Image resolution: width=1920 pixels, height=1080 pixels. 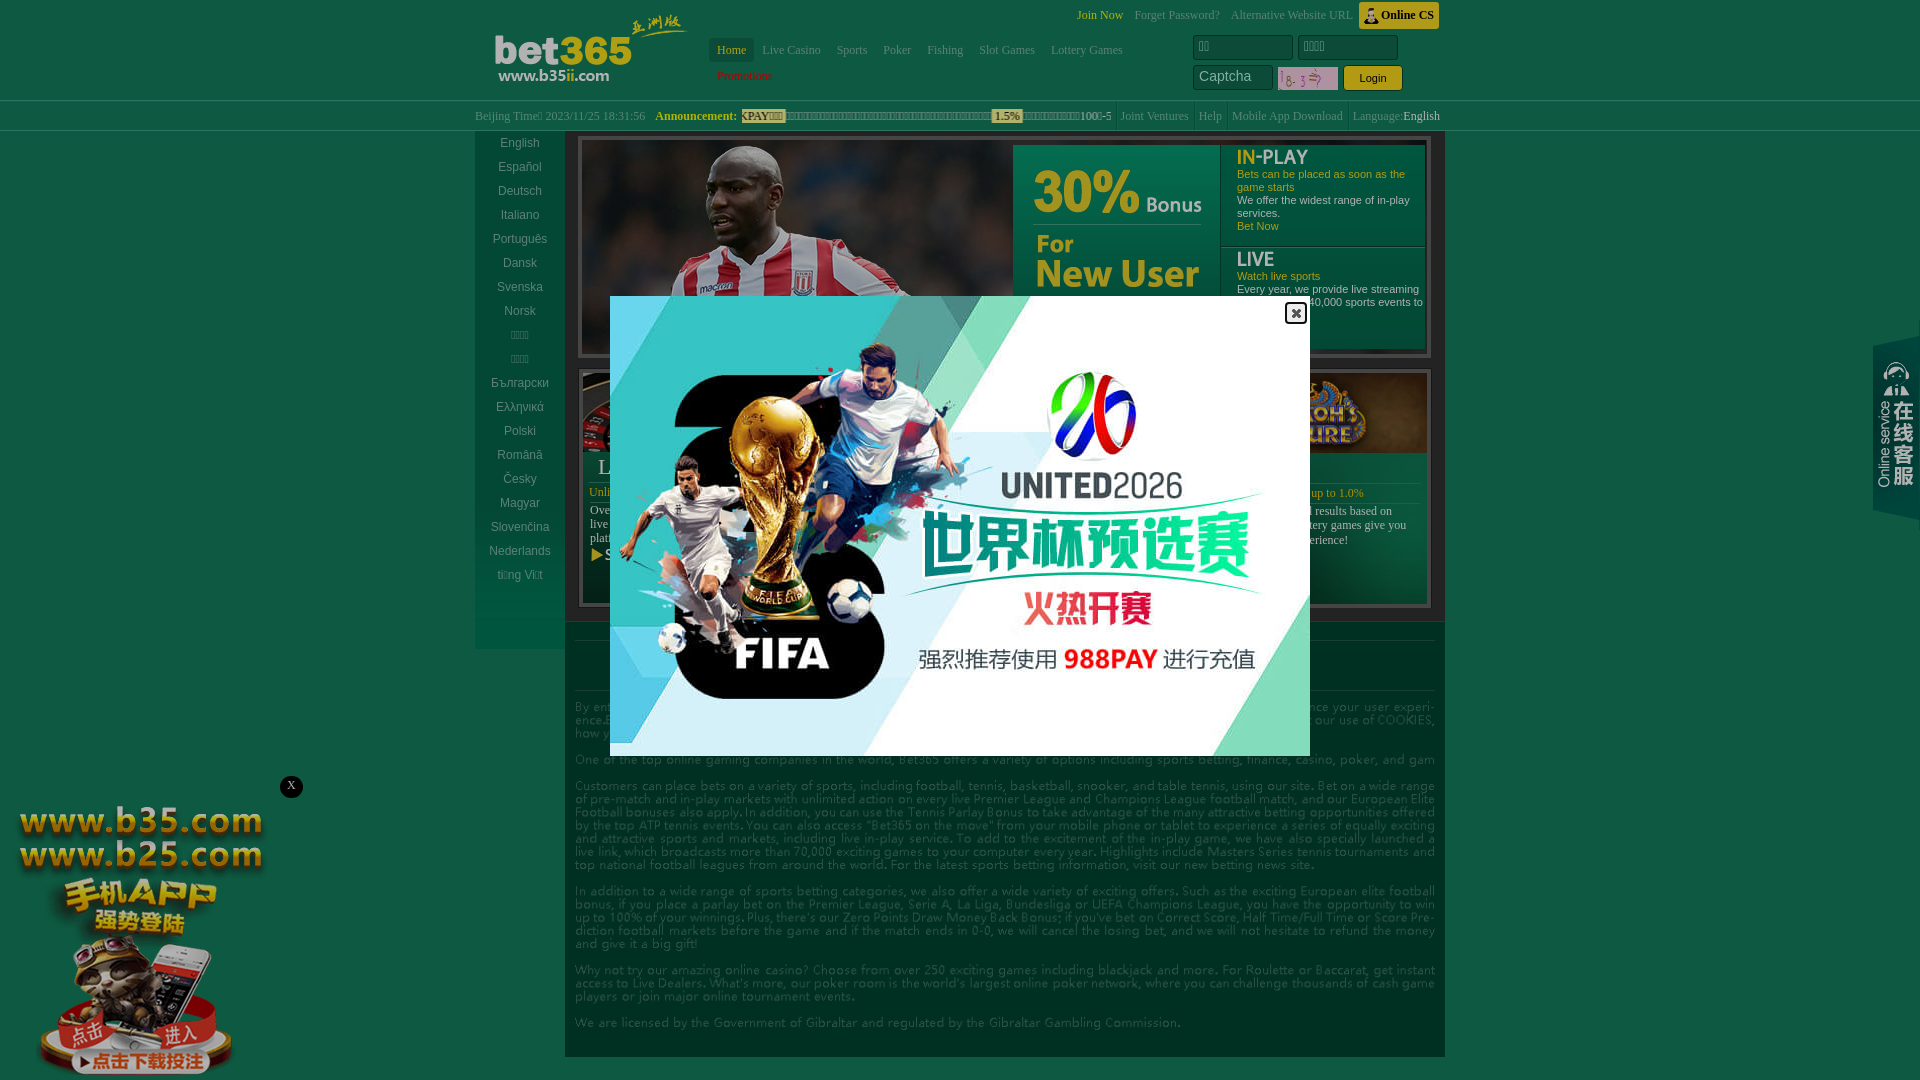 What do you see at coordinates (732, 50) in the screenshot?
I see `Home` at bounding box center [732, 50].